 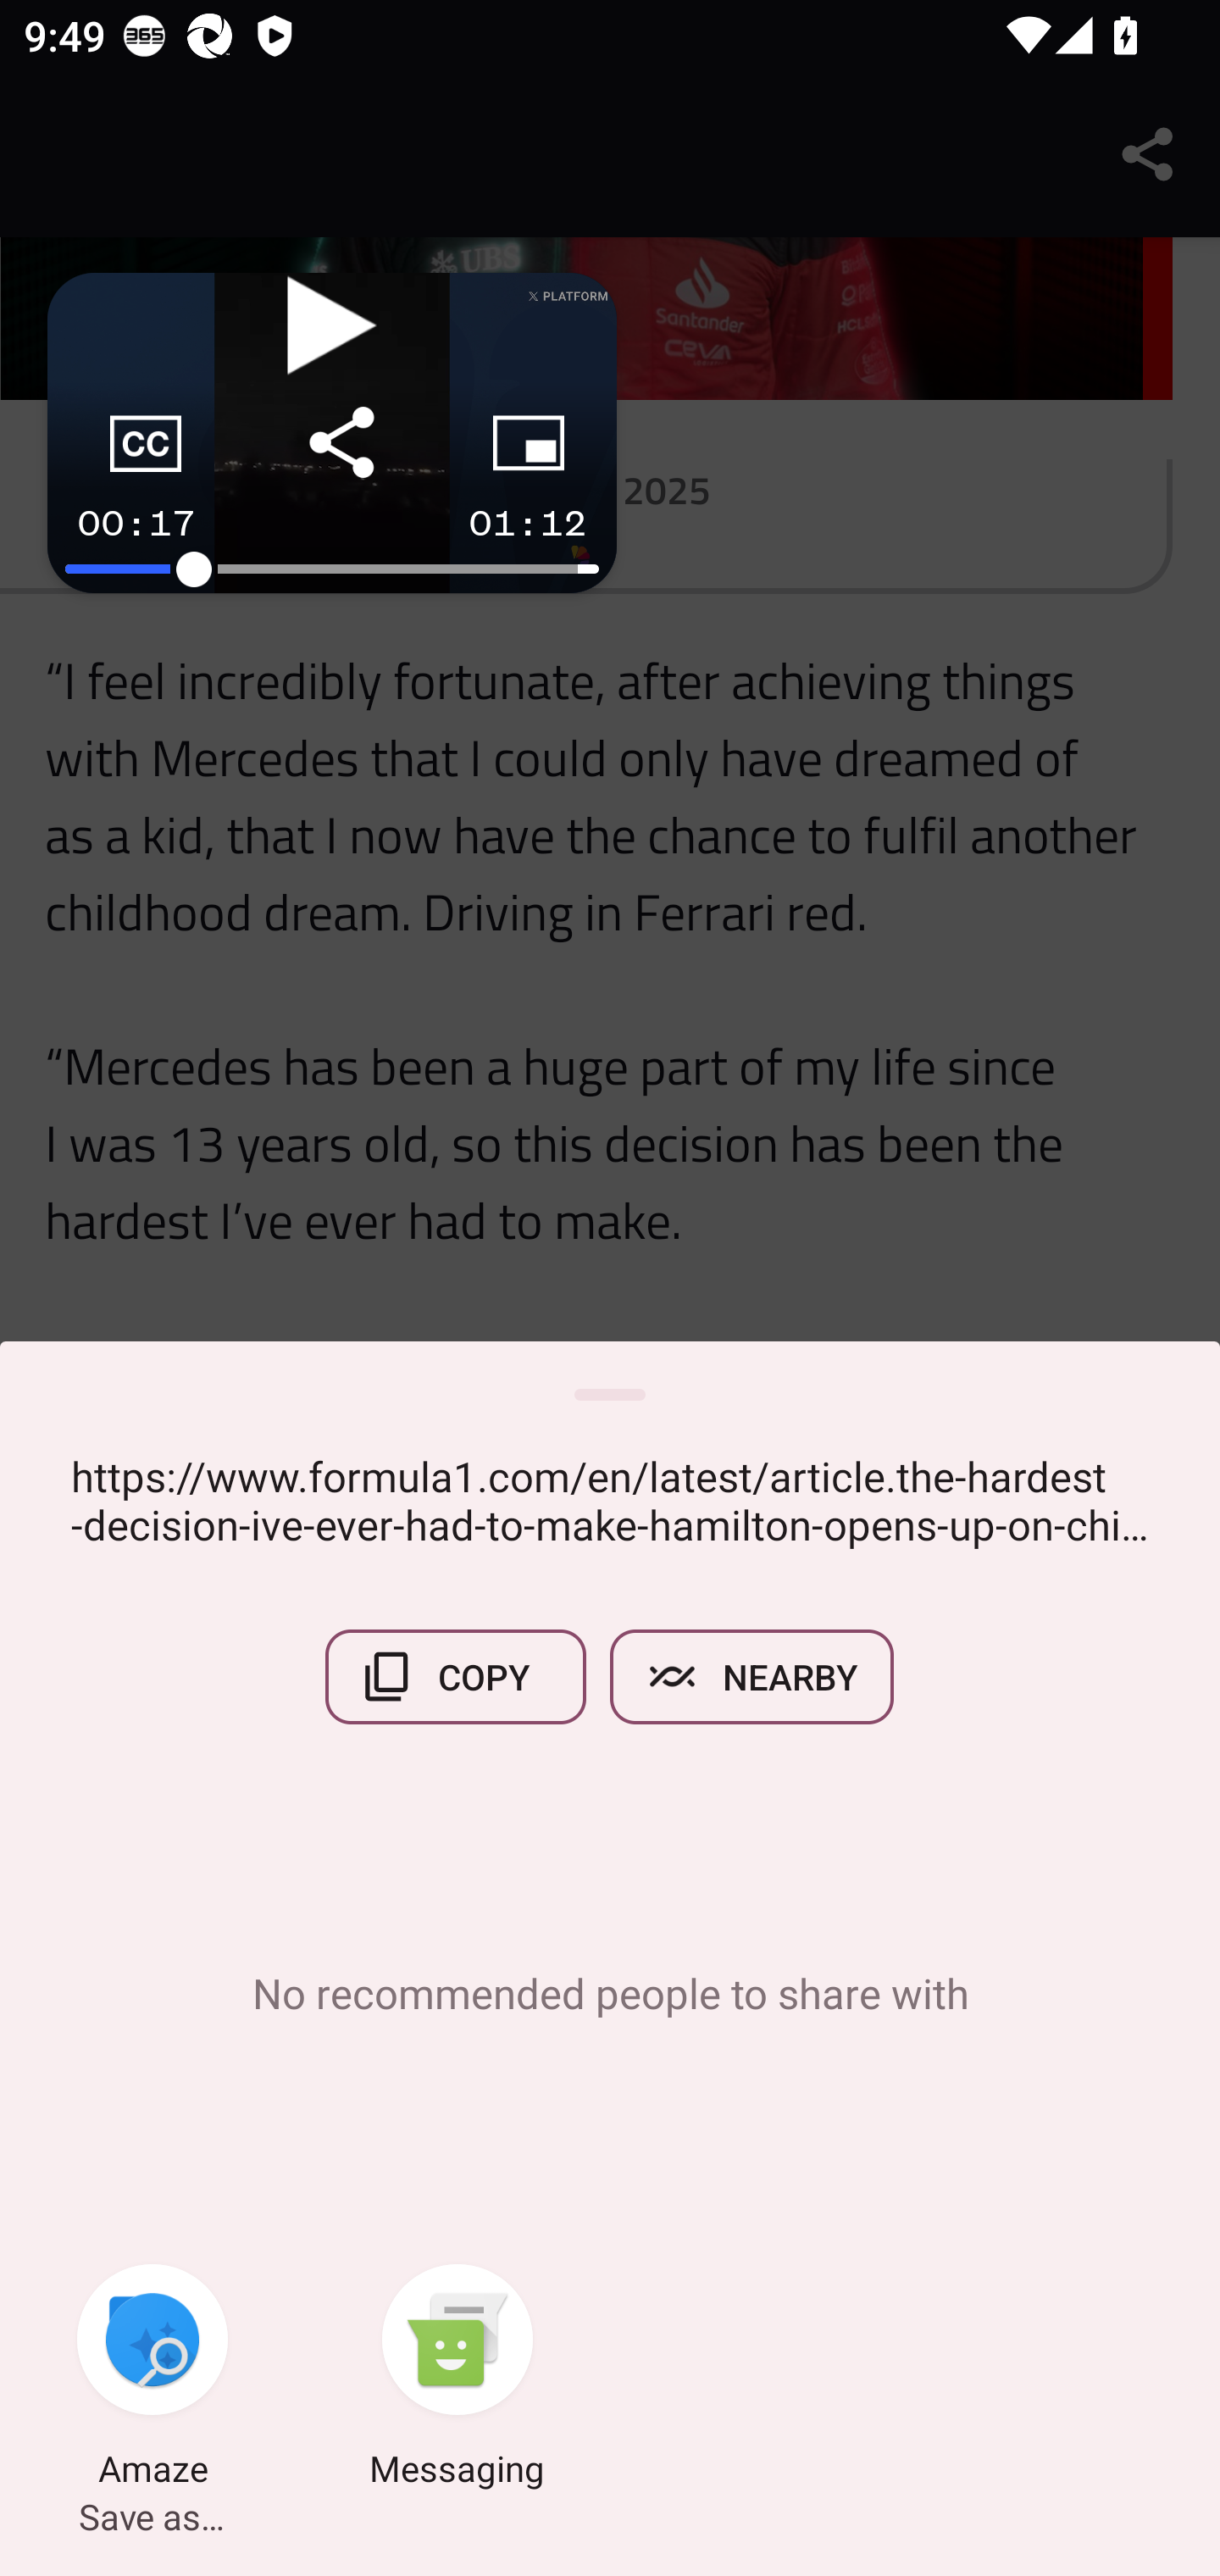 What do you see at coordinates (456, 1676) in the screenshot?
I see `COPY` at bounding box center [456, 1676].